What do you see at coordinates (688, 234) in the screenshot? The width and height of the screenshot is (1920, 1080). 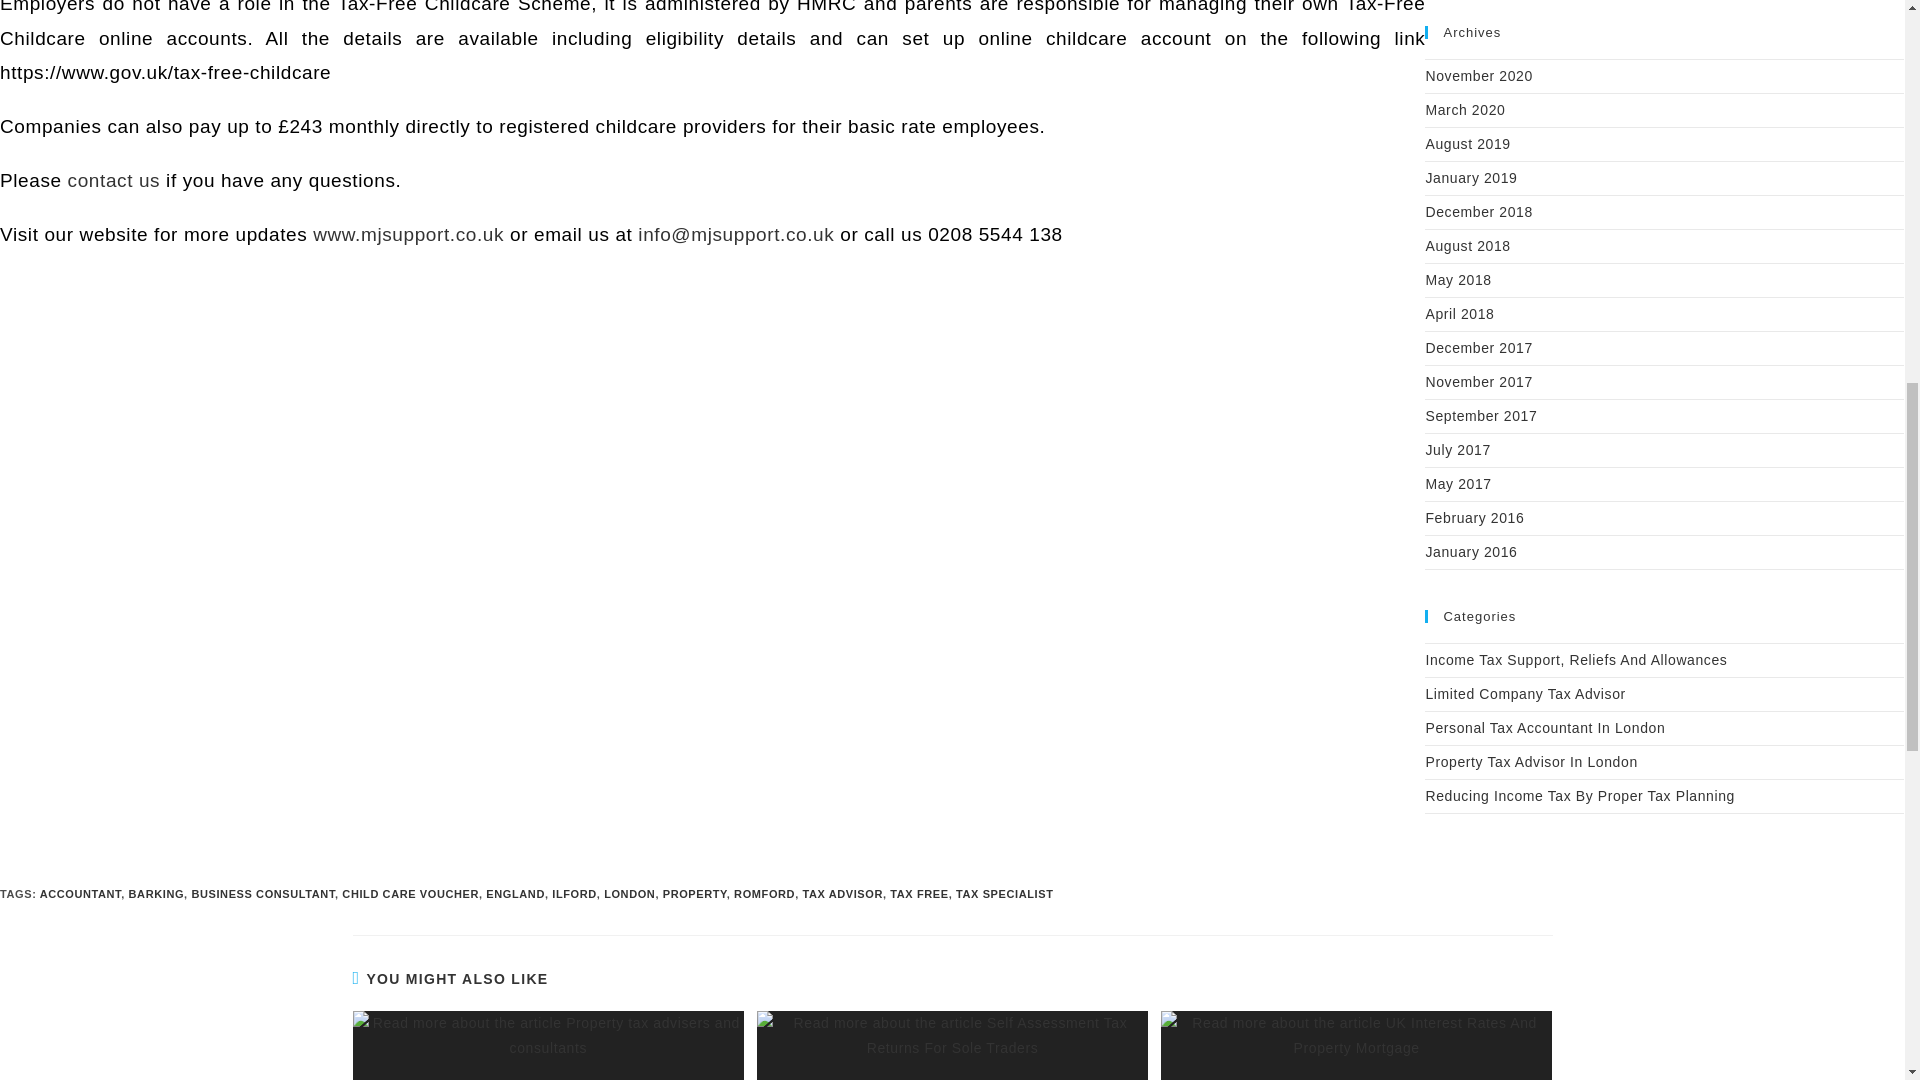 I see `Edited` at bounding box center [688, 234].